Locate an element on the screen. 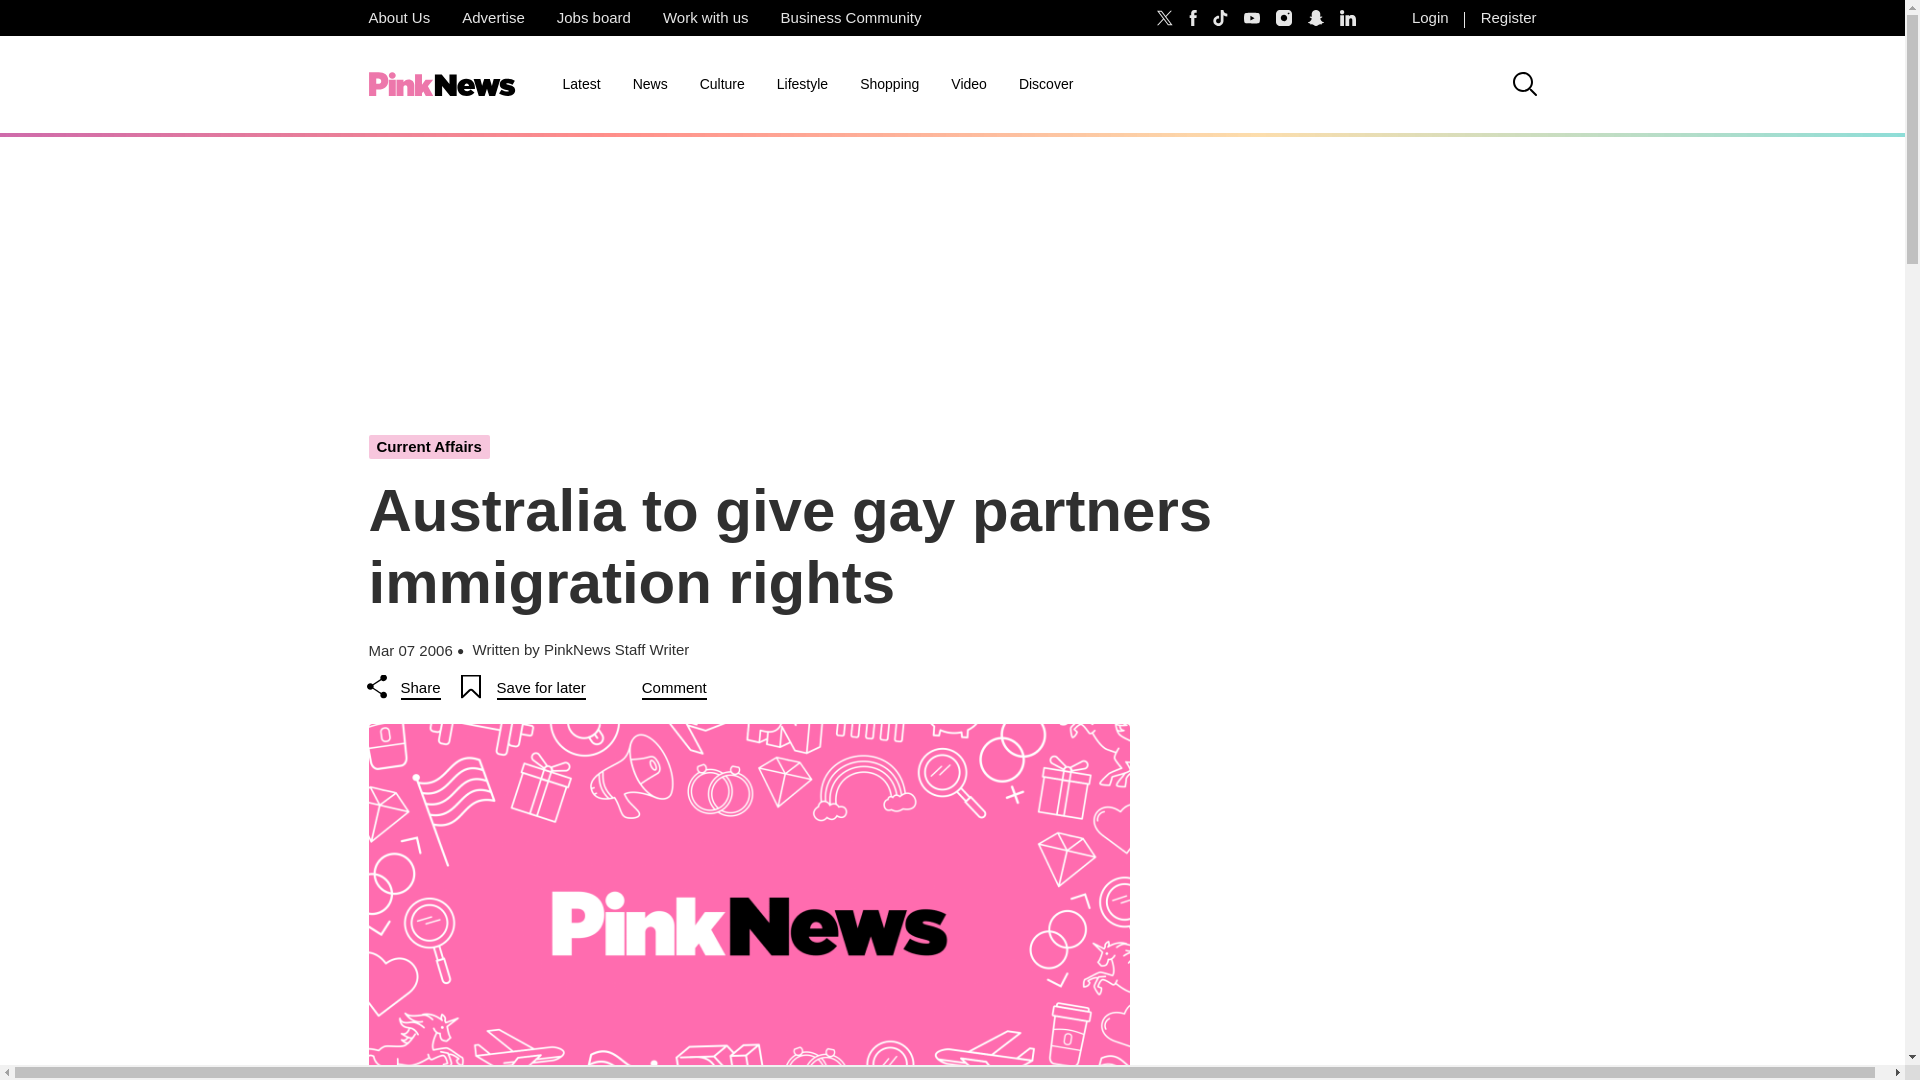 Image resolution: width=1920 pixels, height=1080 pixels. Lifestyle is located at coordinates (802, 84).